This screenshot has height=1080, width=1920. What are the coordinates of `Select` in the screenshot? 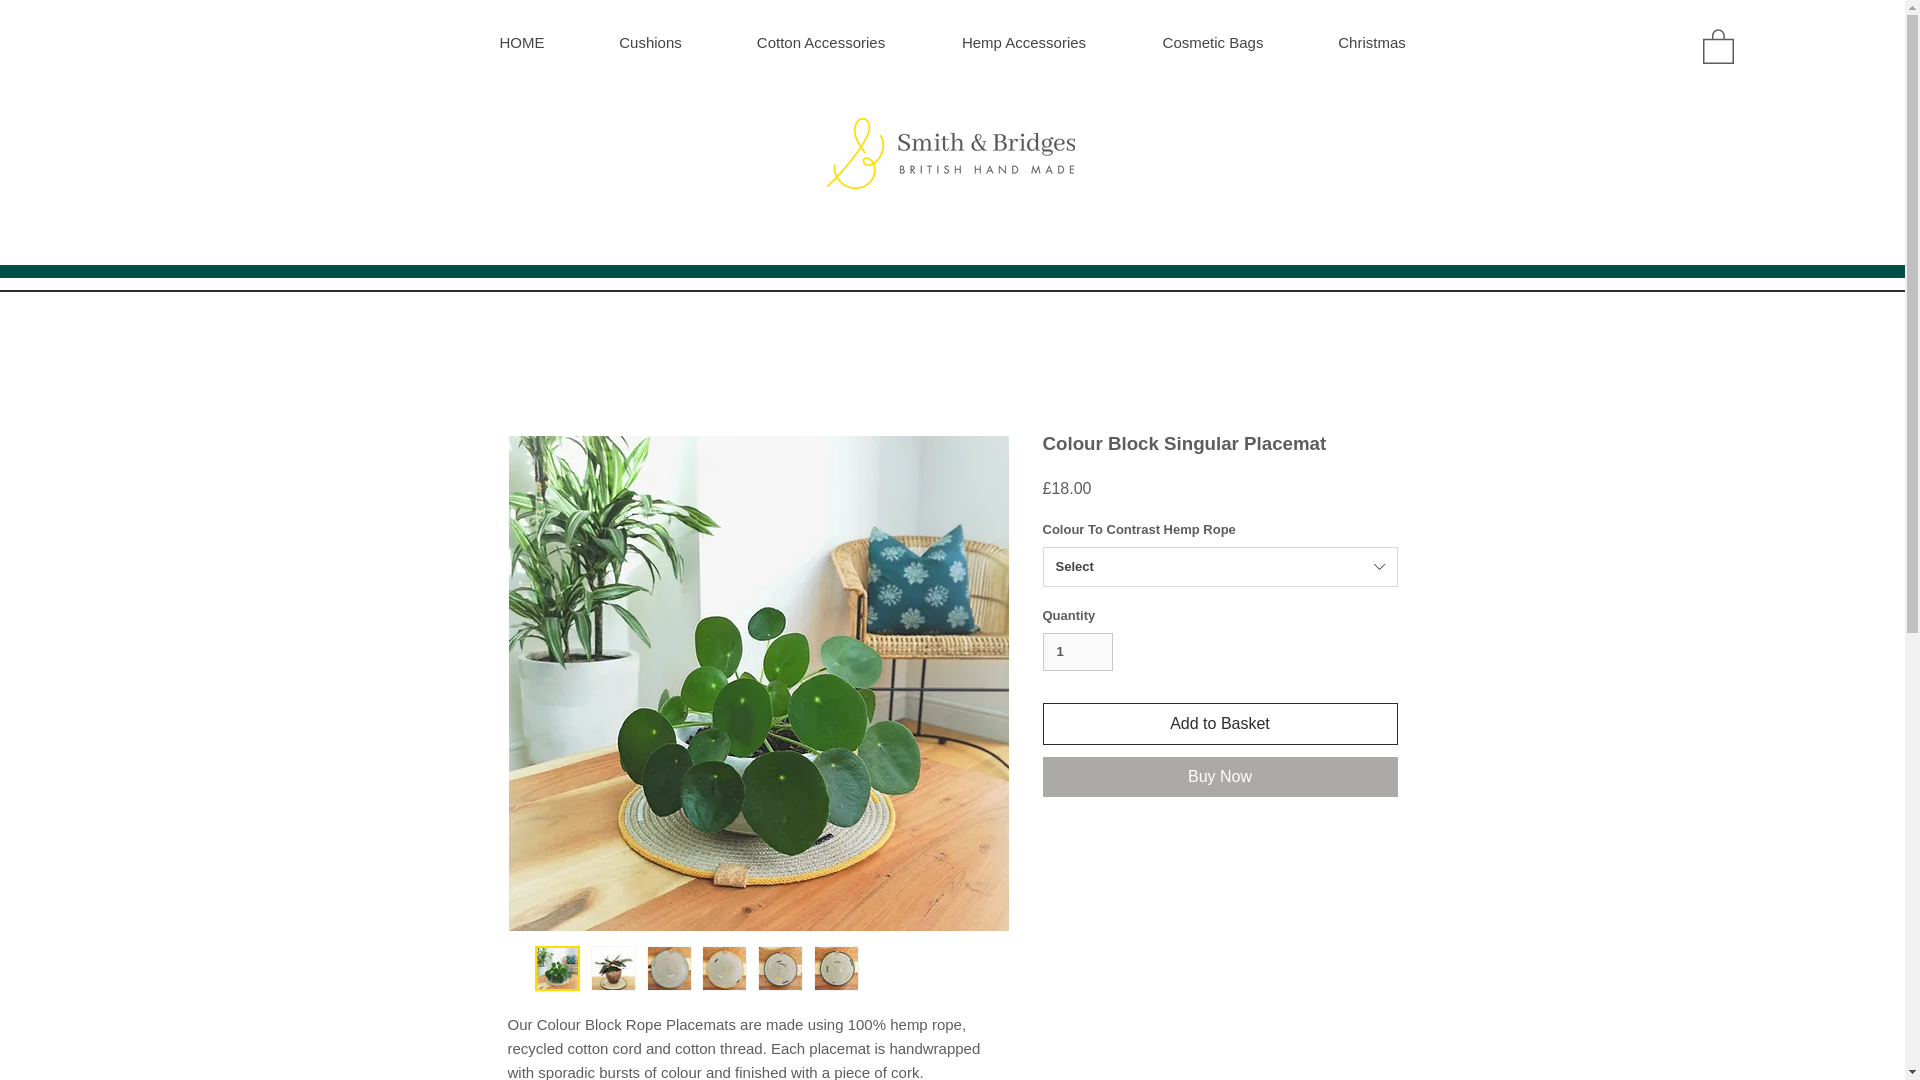 It's located at (1220, 566).